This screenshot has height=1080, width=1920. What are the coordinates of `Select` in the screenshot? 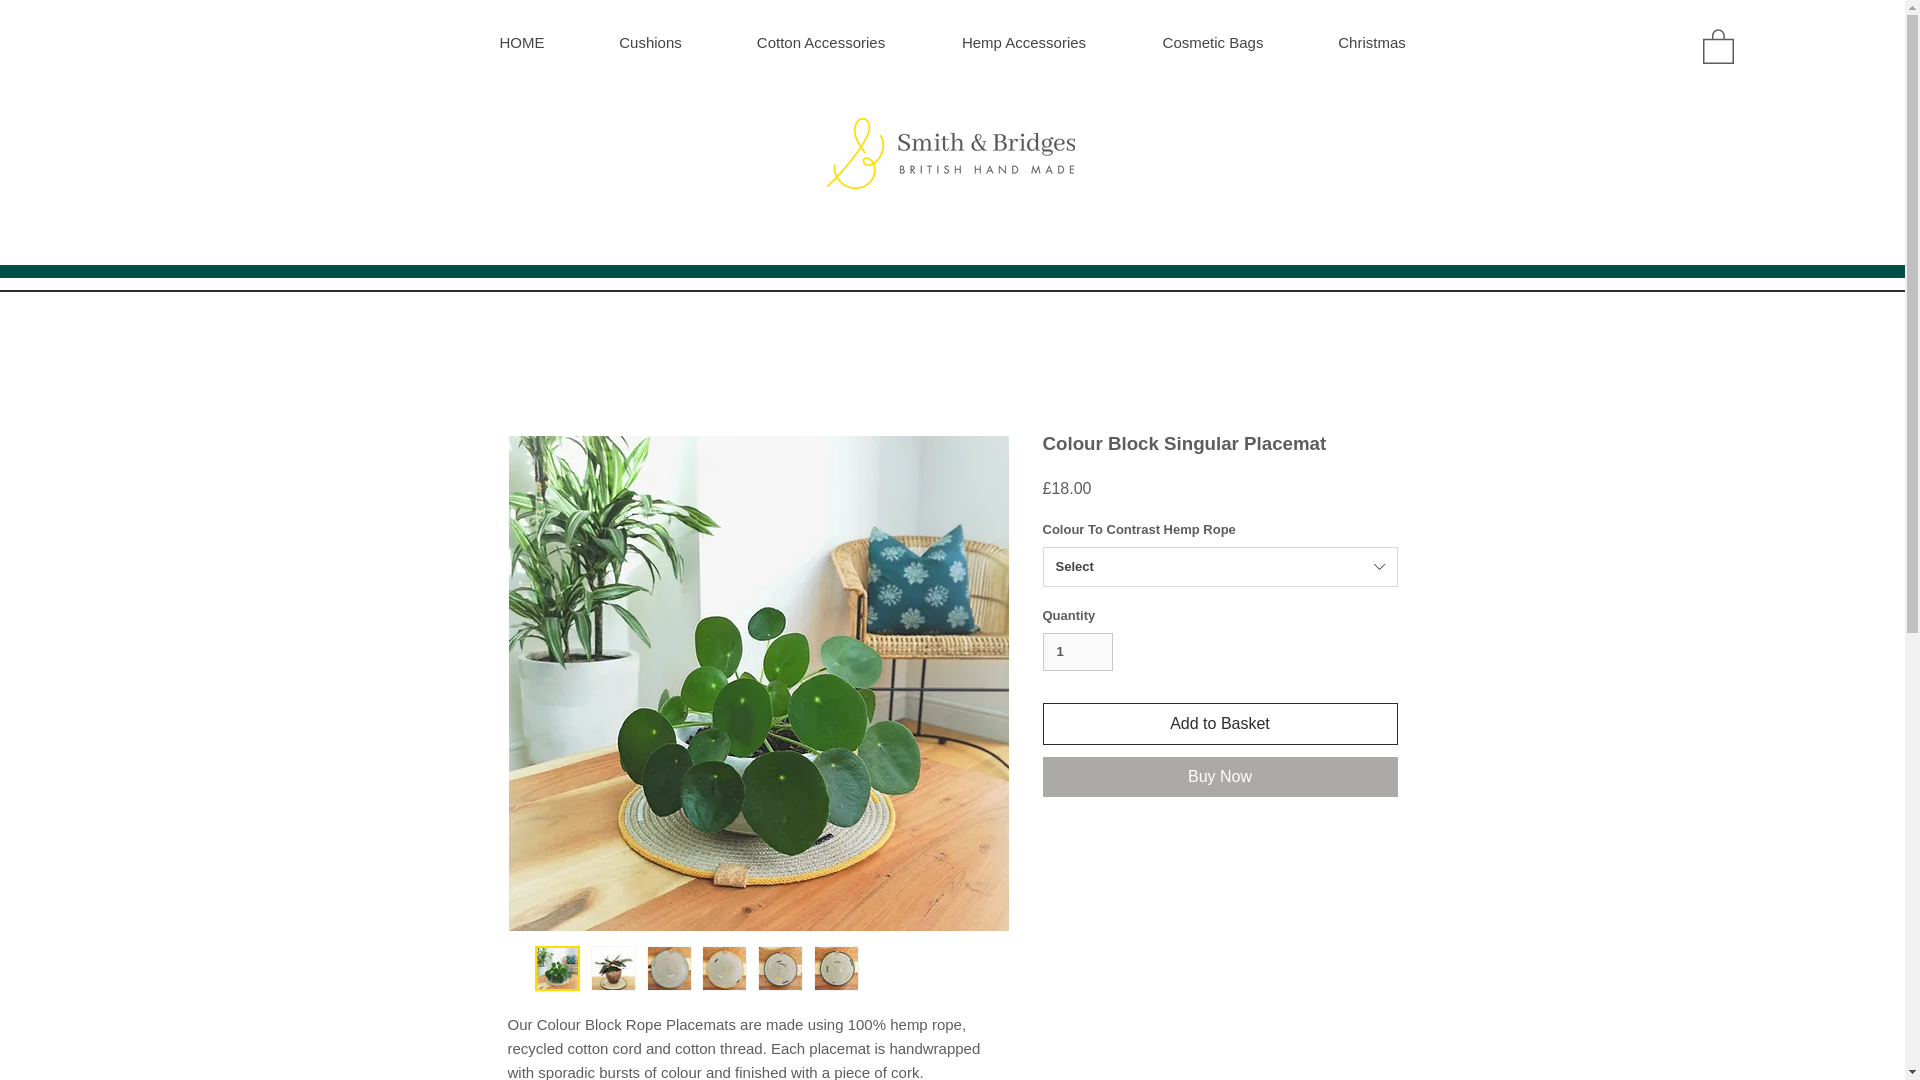 It's located at (1220, 566).